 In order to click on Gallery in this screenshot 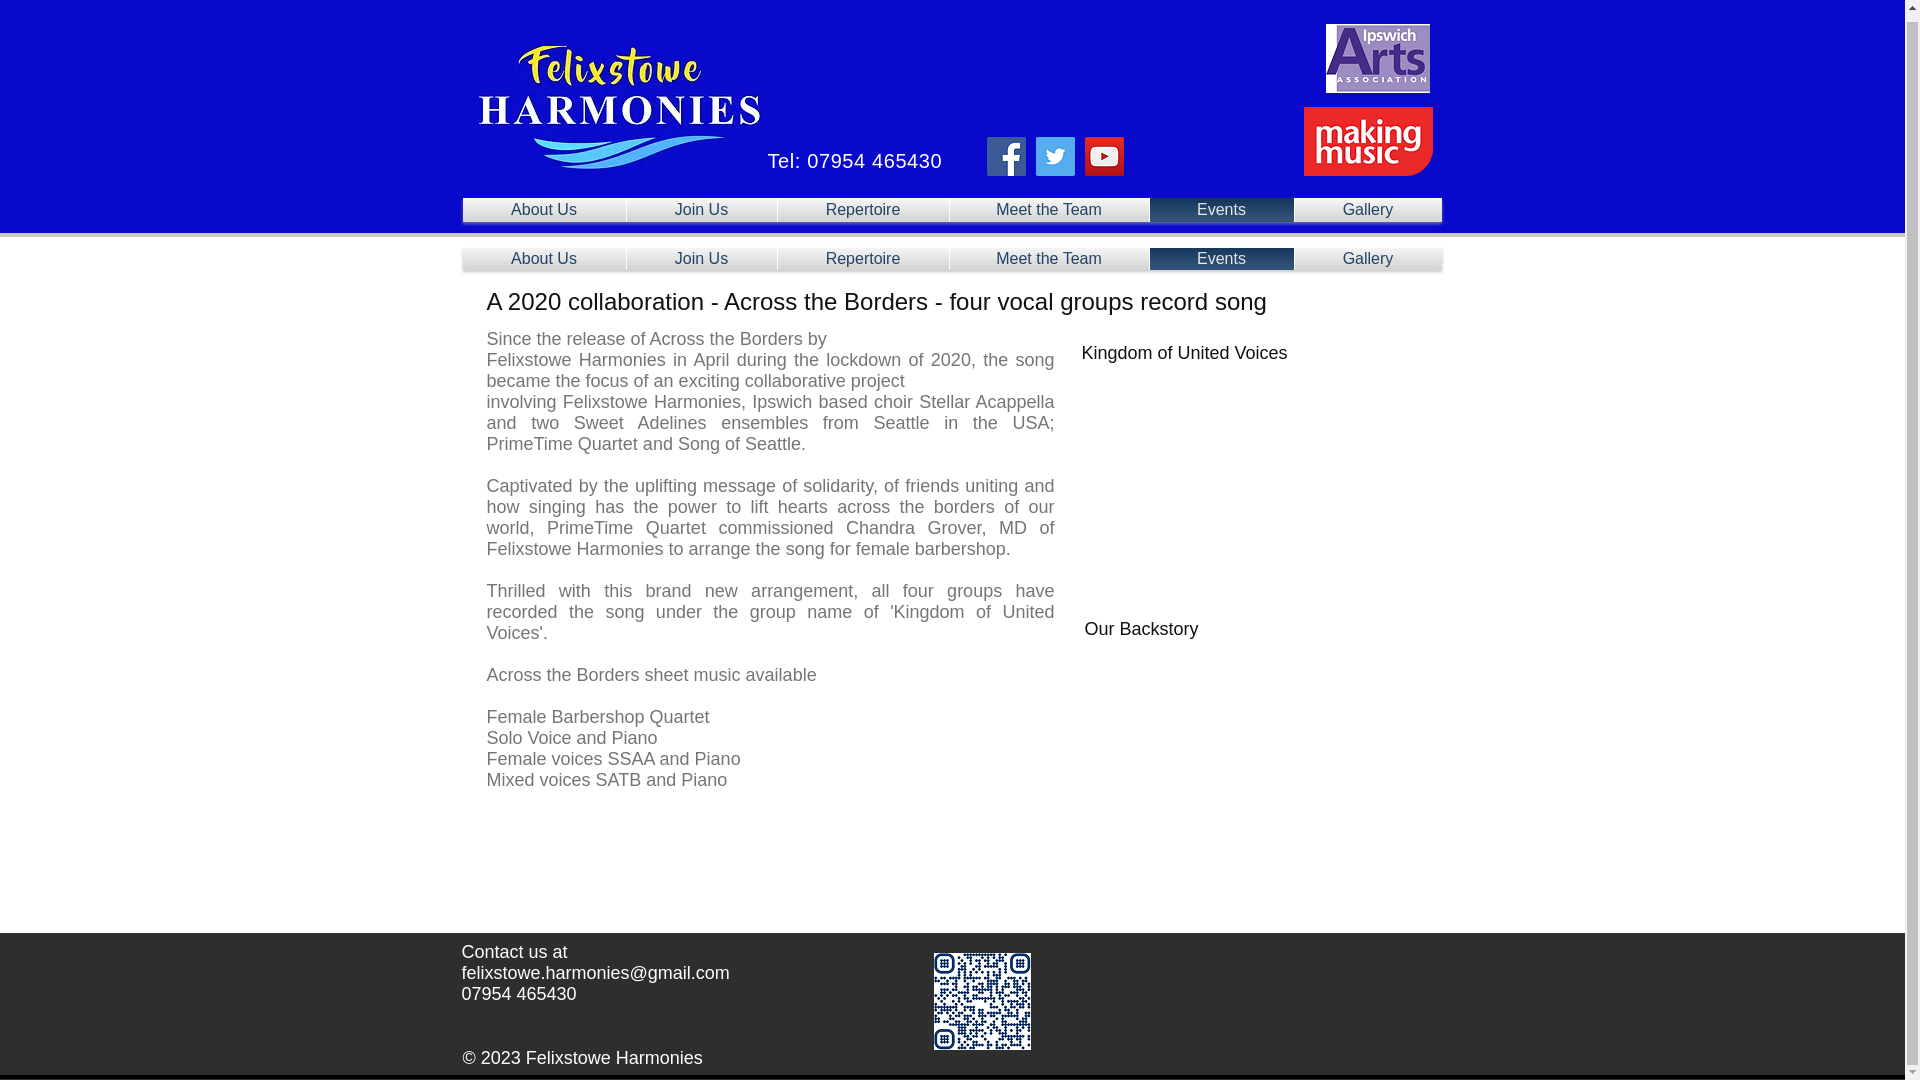, I will do `click(1368, 259)`.